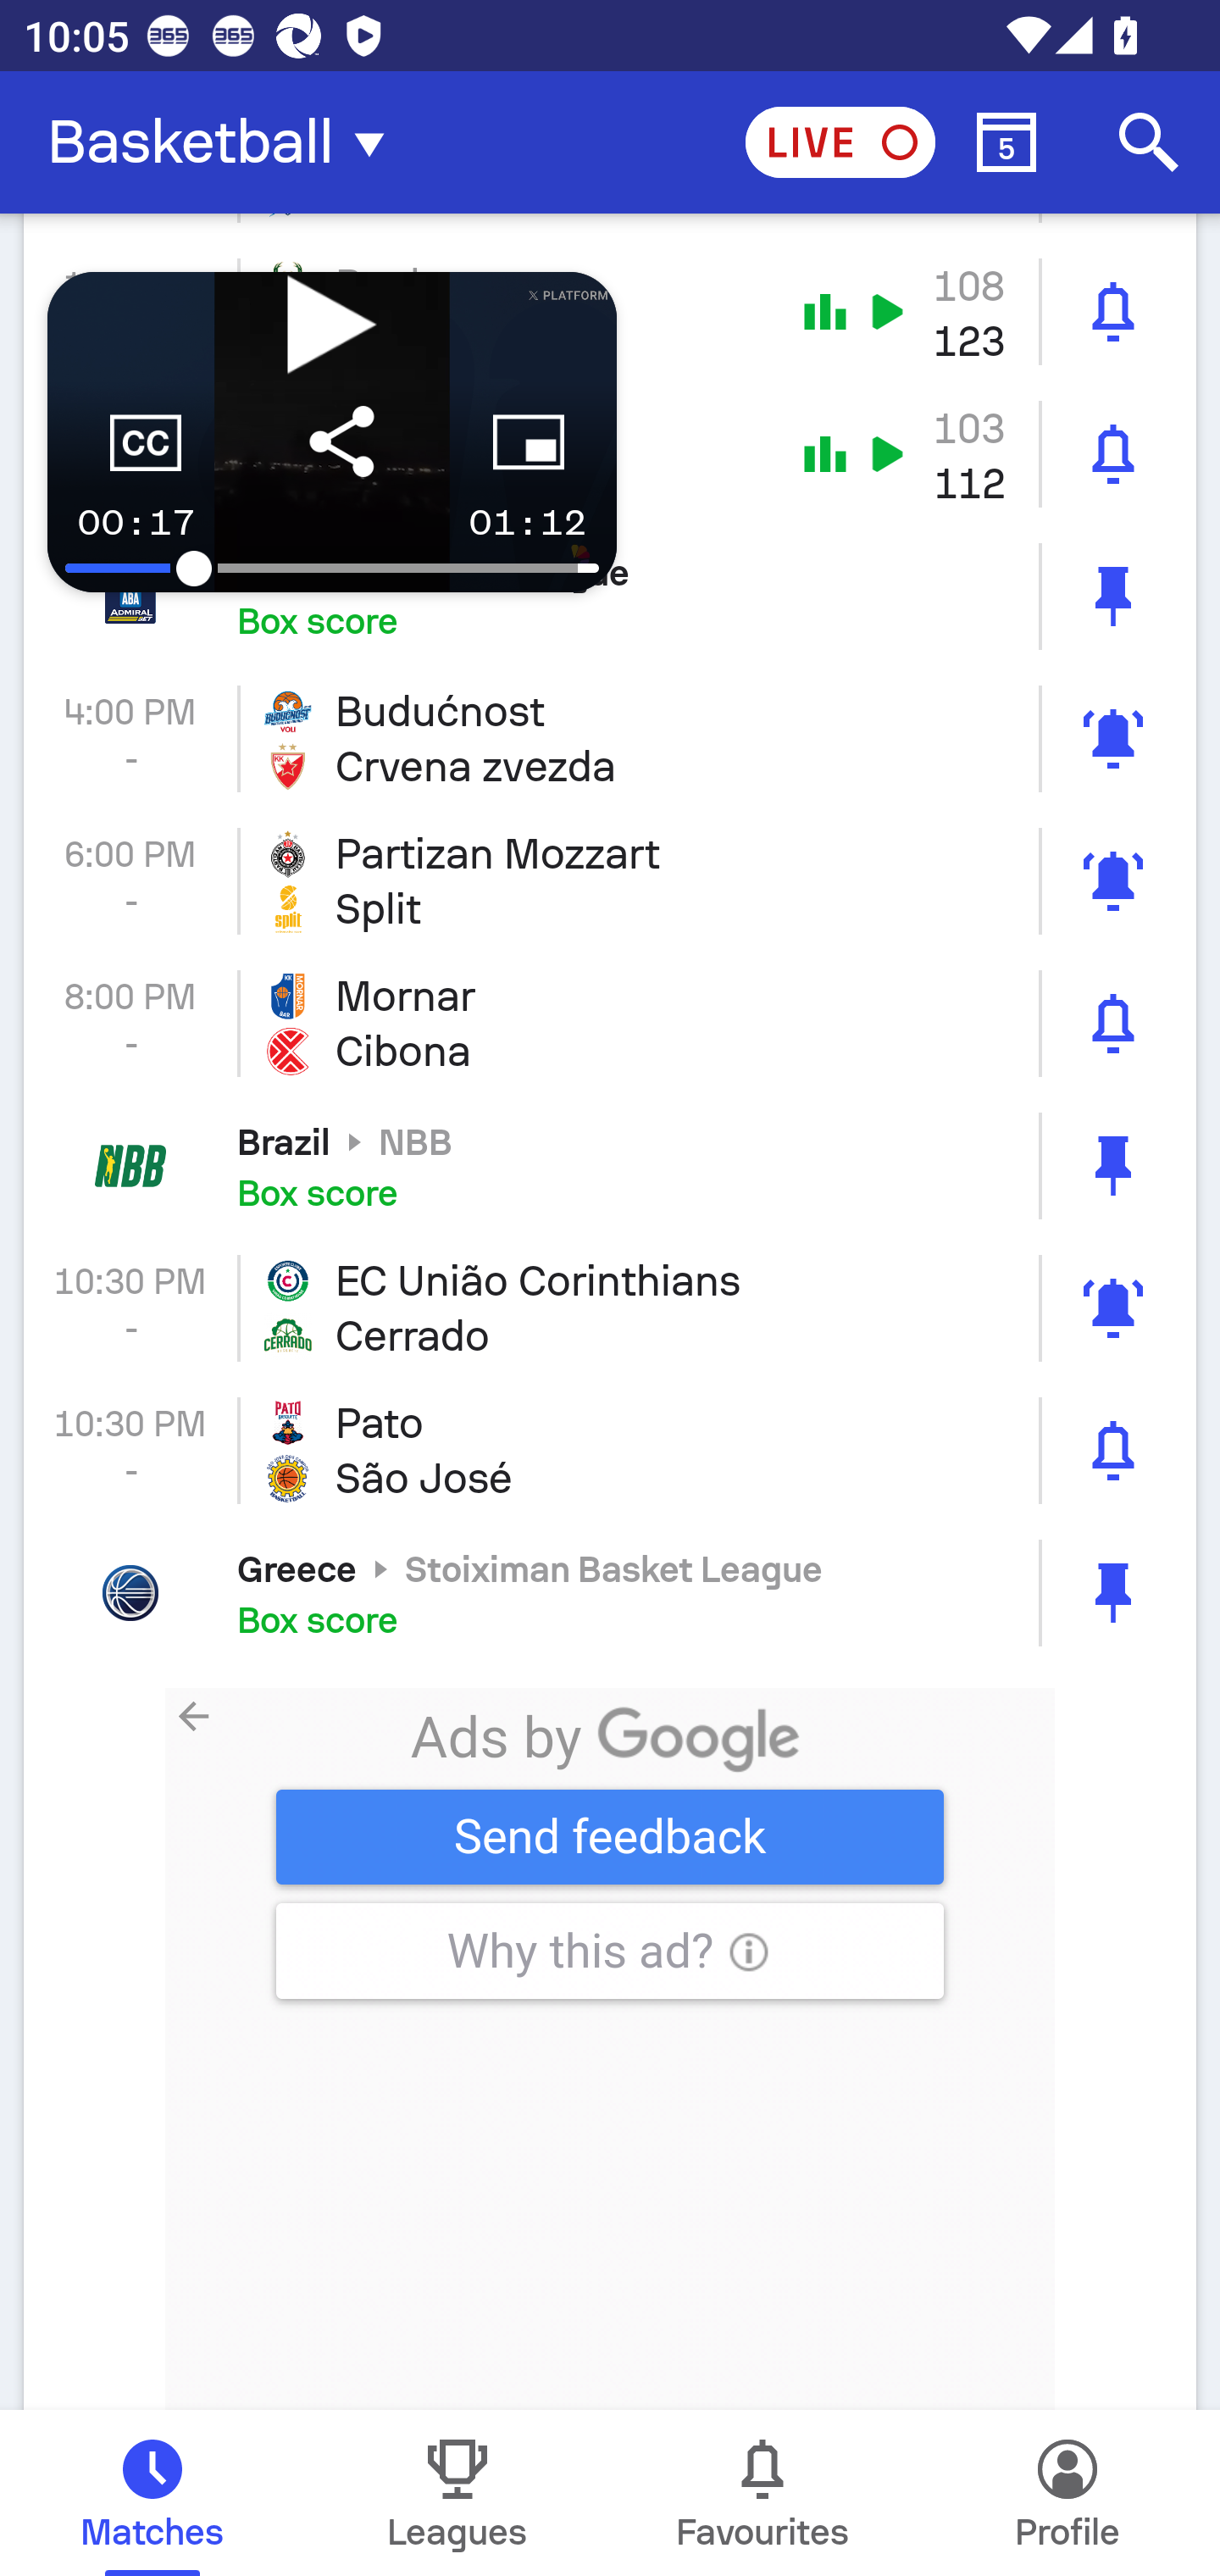 This screenshot has height=2576, width=1220. I want to click on 4:00 PM - Budućnost Crvena zvezda, so click(610, 737).